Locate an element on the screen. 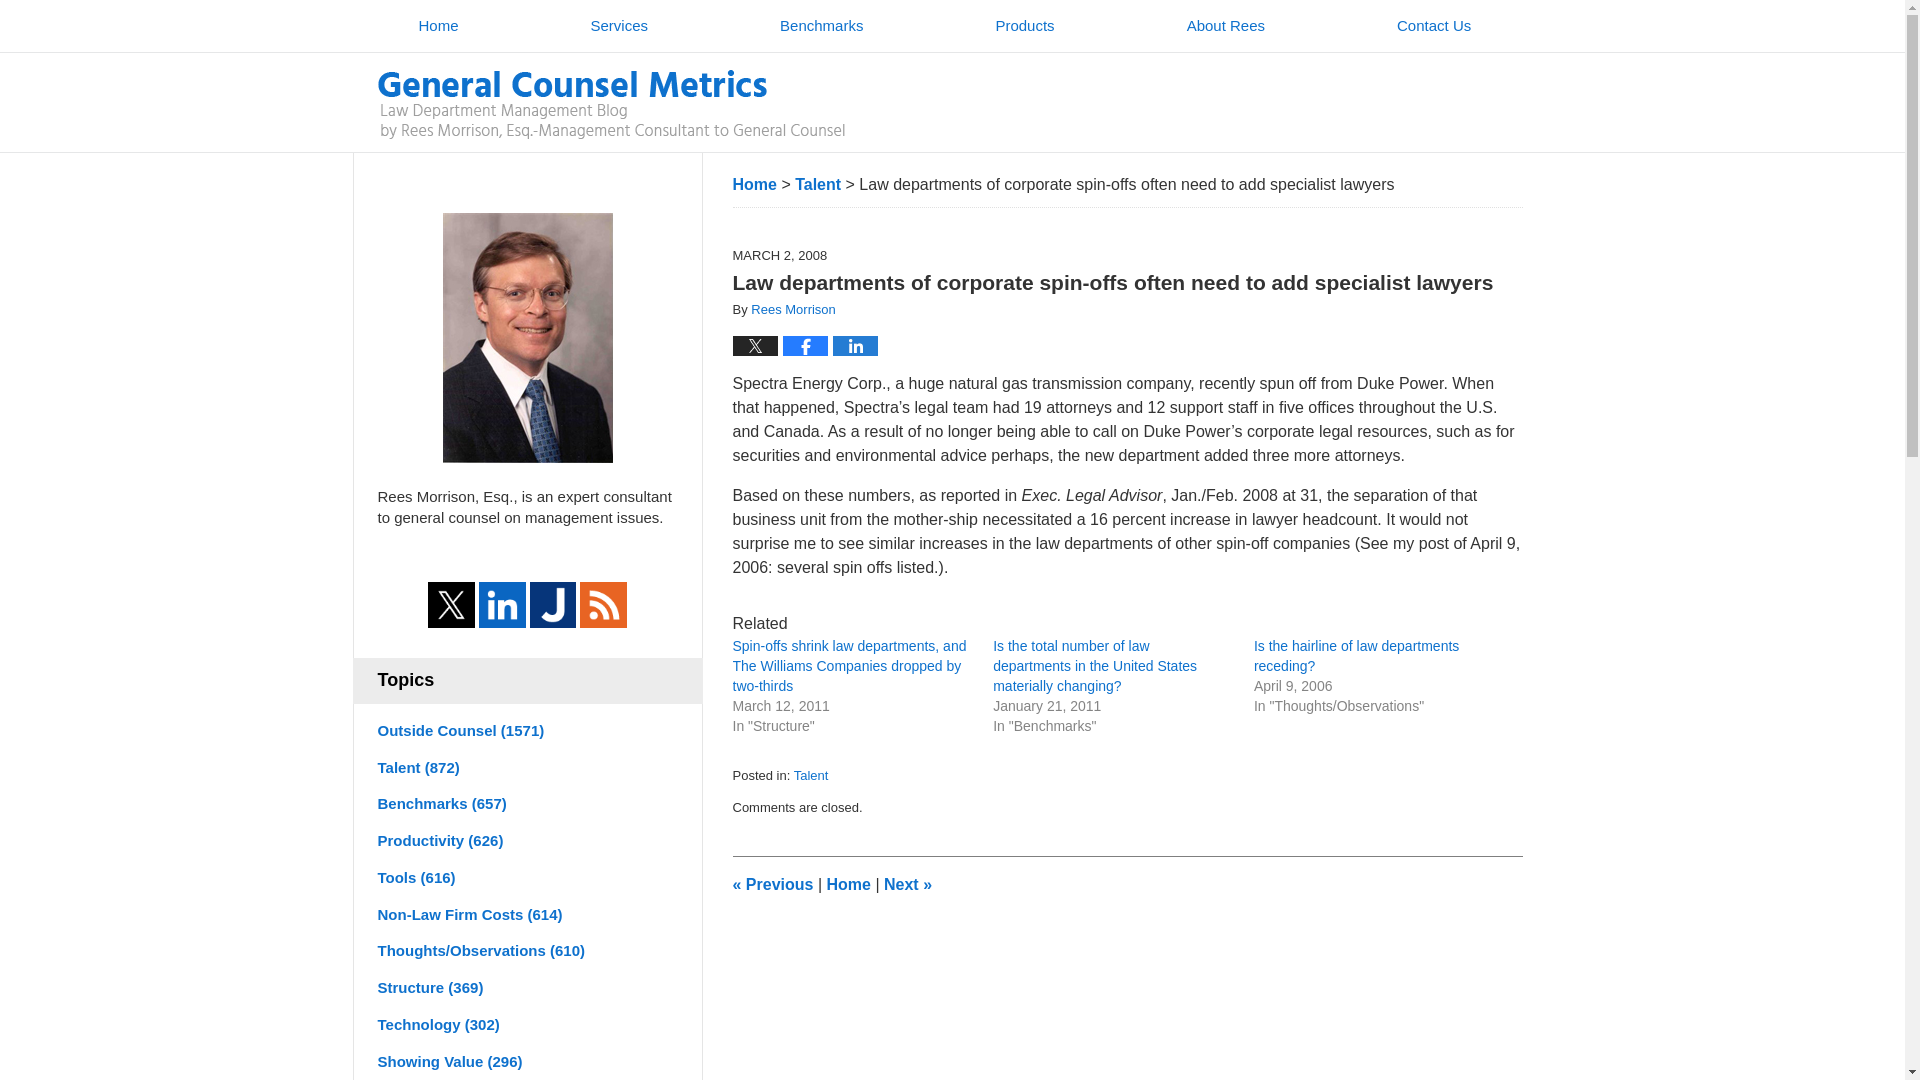 This screenshot has width=1920, height=1080. Rees Morrison is located at coordinates (792, 310).